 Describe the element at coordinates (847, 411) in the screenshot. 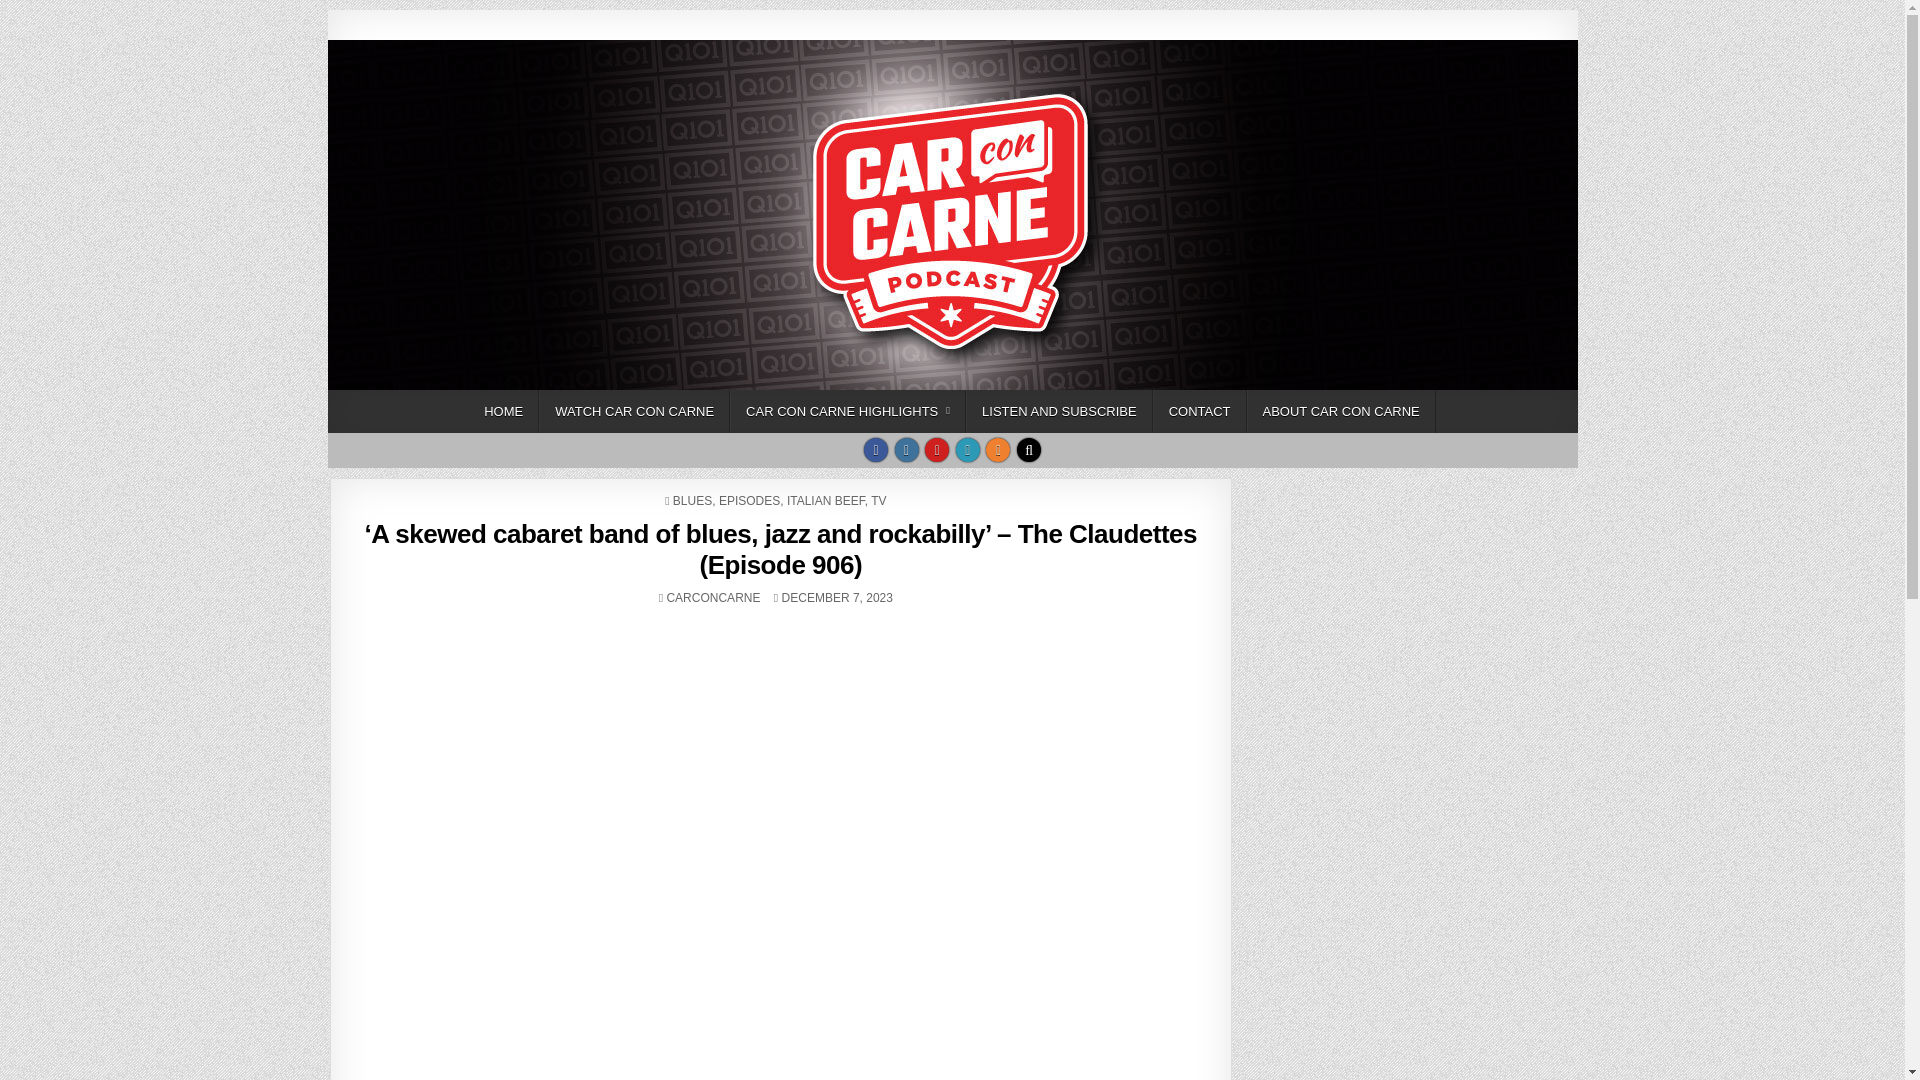

I see `CAR CON CARNE HIGHLIGHTS` at that location.